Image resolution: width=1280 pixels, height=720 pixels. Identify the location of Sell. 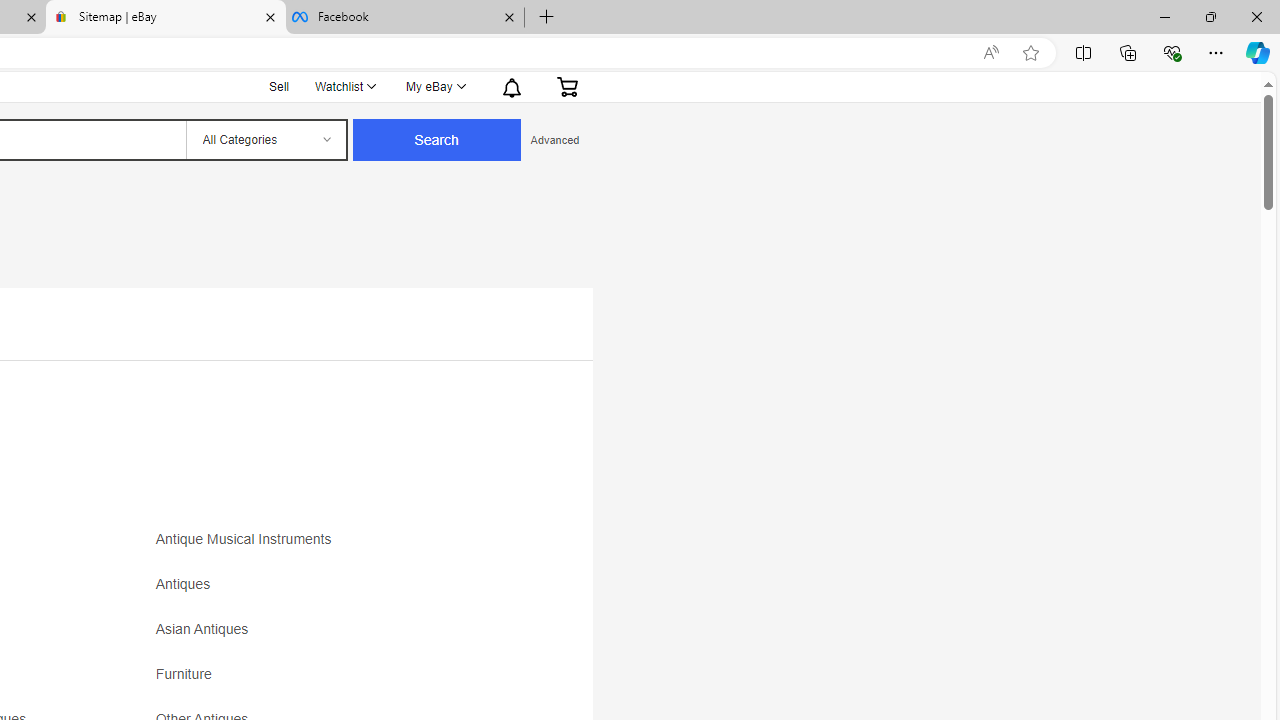
(280, 84).